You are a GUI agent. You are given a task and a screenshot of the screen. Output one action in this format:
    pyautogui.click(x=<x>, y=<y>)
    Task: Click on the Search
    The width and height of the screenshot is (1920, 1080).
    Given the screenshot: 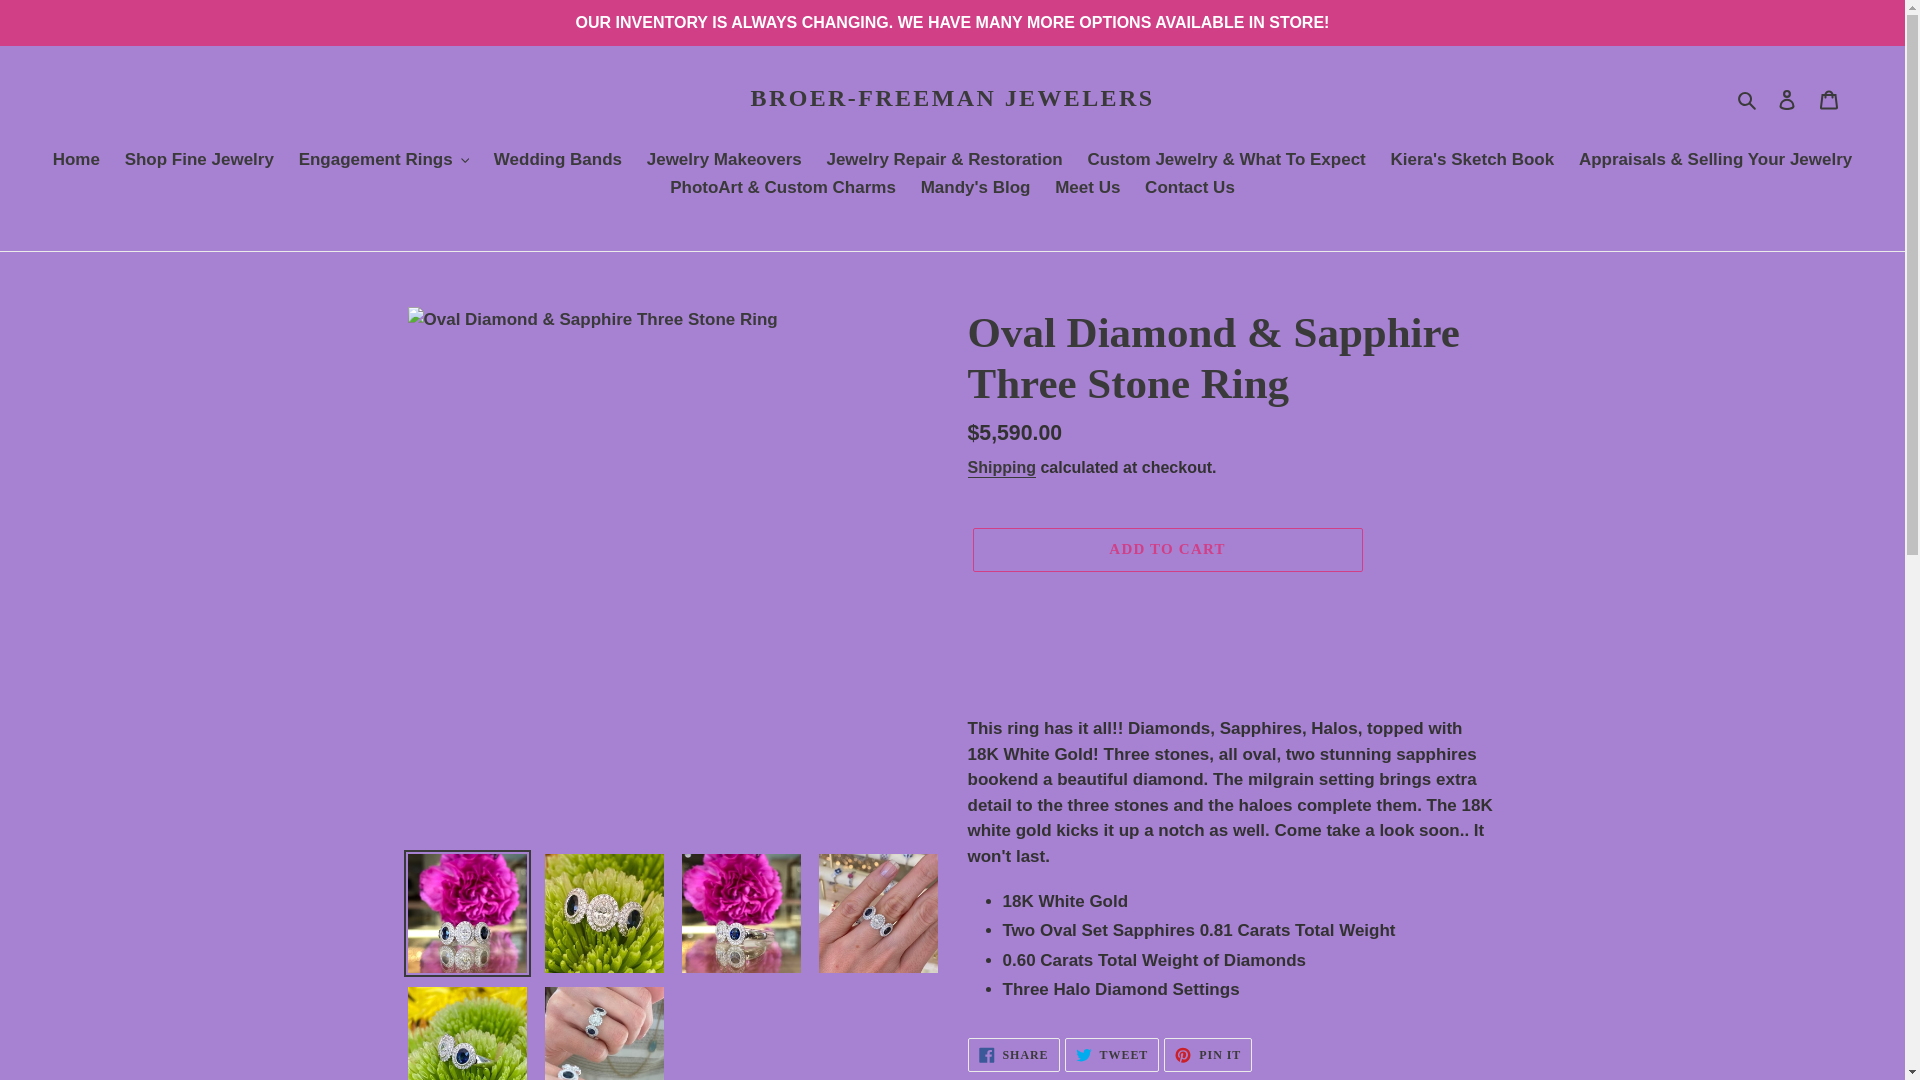 What is the action you would take?
    pyautogui.click(x=1748, y=99)
    